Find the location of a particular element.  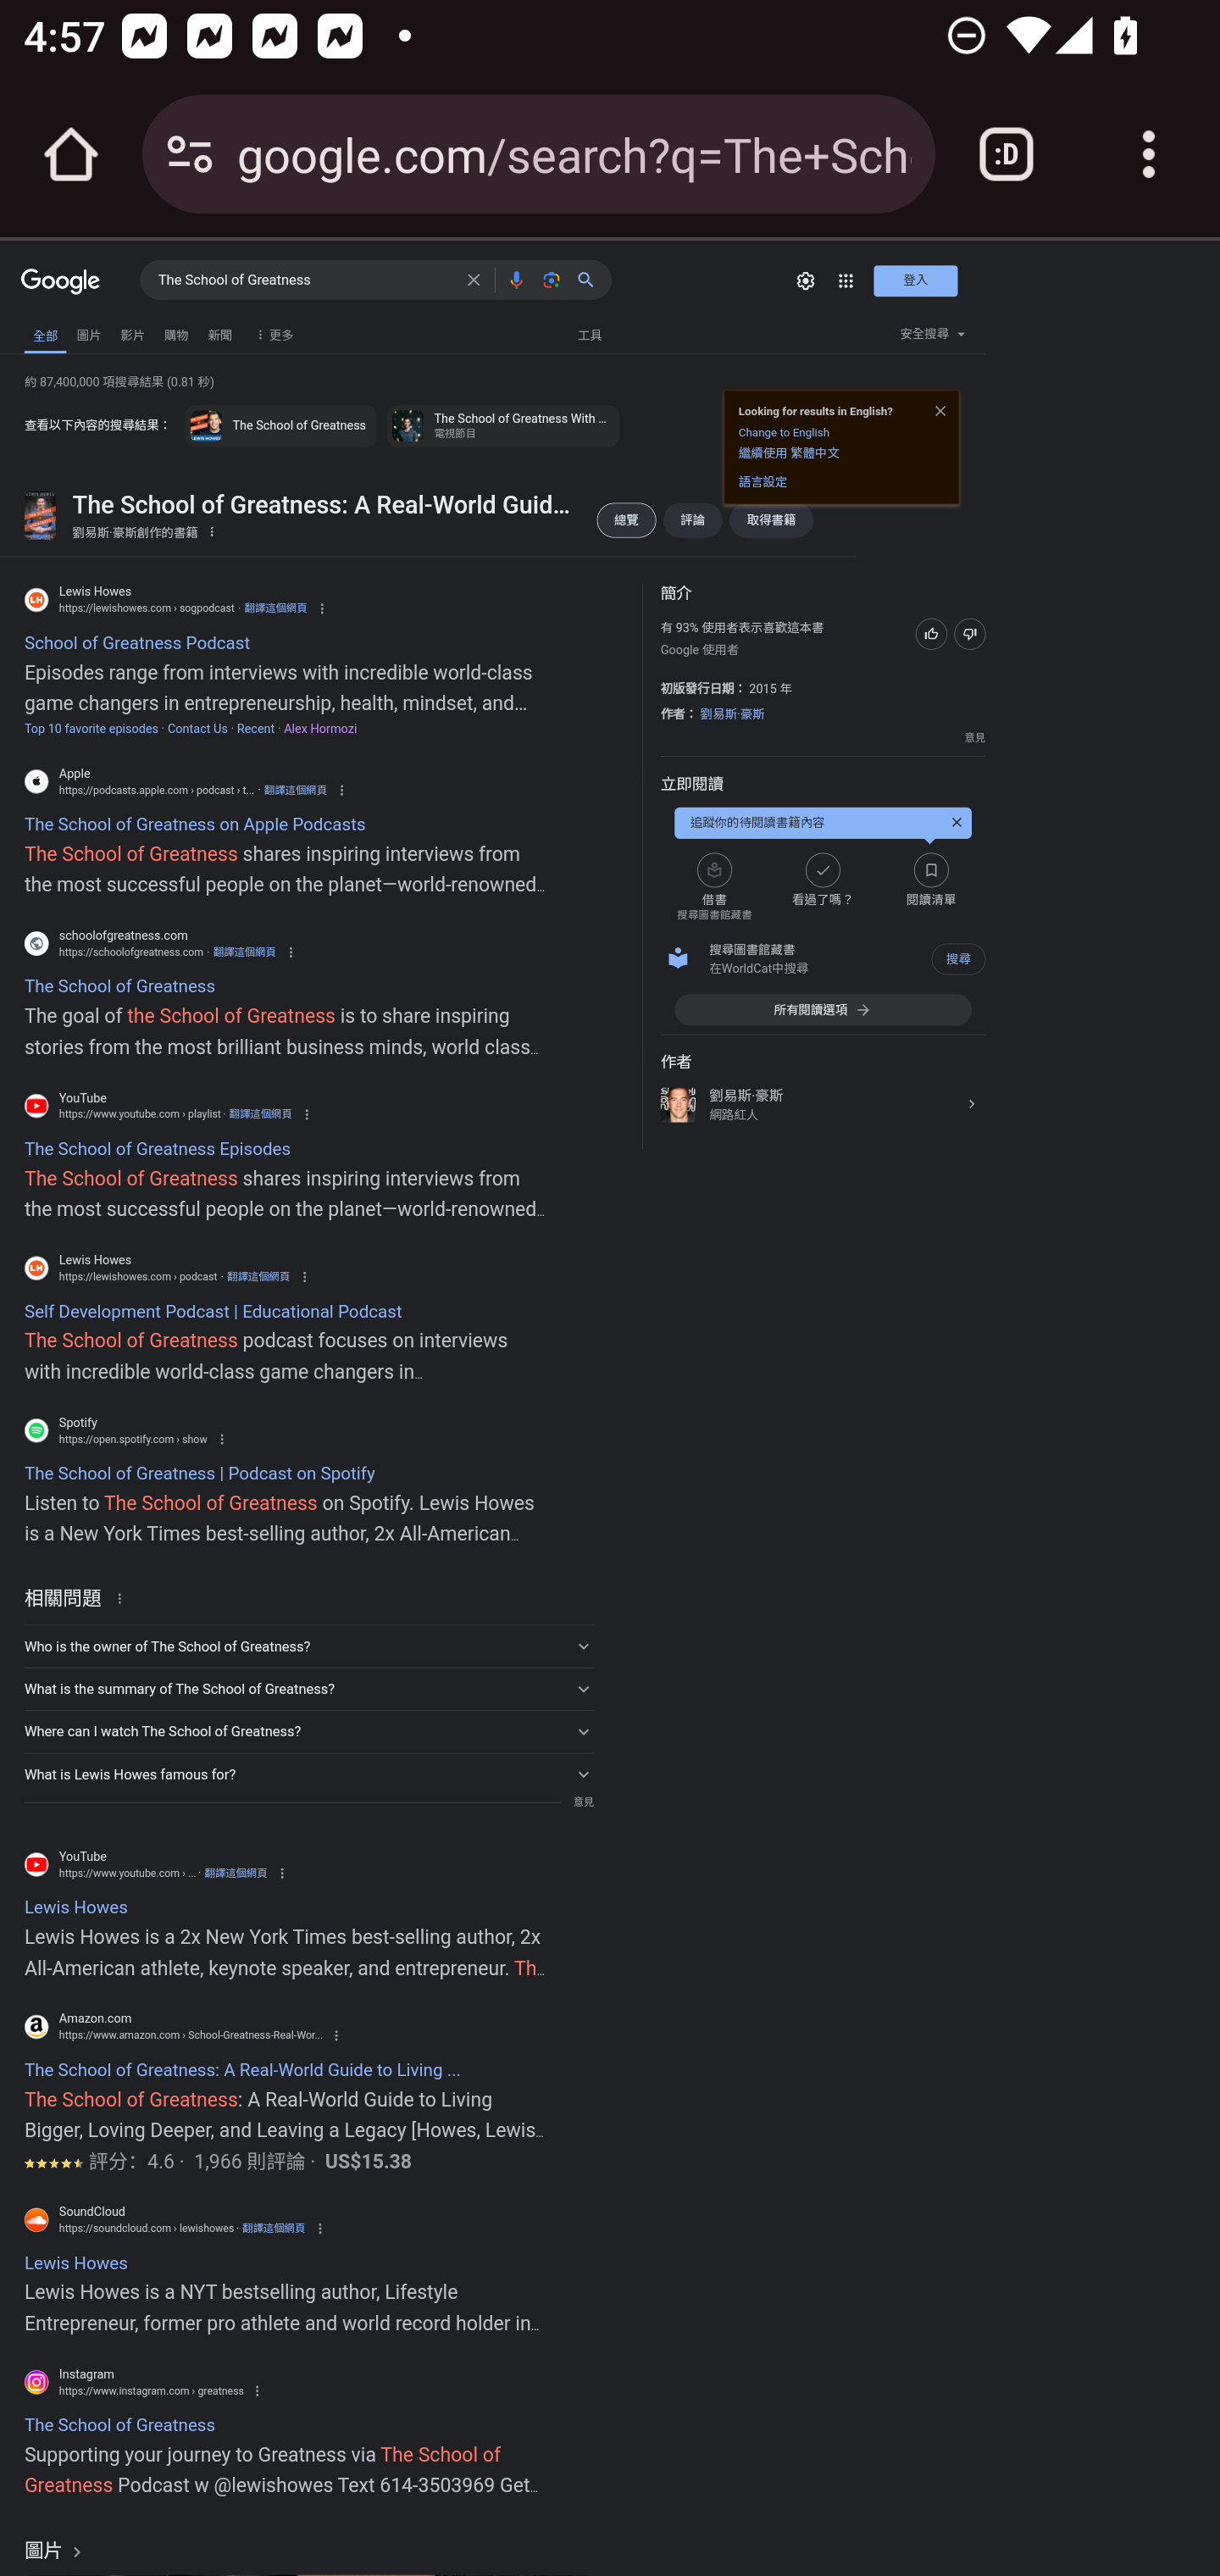

所有閱讀選項 所有閱讀選項 所有閱讀選項 is located at coordinates (822, 1009).